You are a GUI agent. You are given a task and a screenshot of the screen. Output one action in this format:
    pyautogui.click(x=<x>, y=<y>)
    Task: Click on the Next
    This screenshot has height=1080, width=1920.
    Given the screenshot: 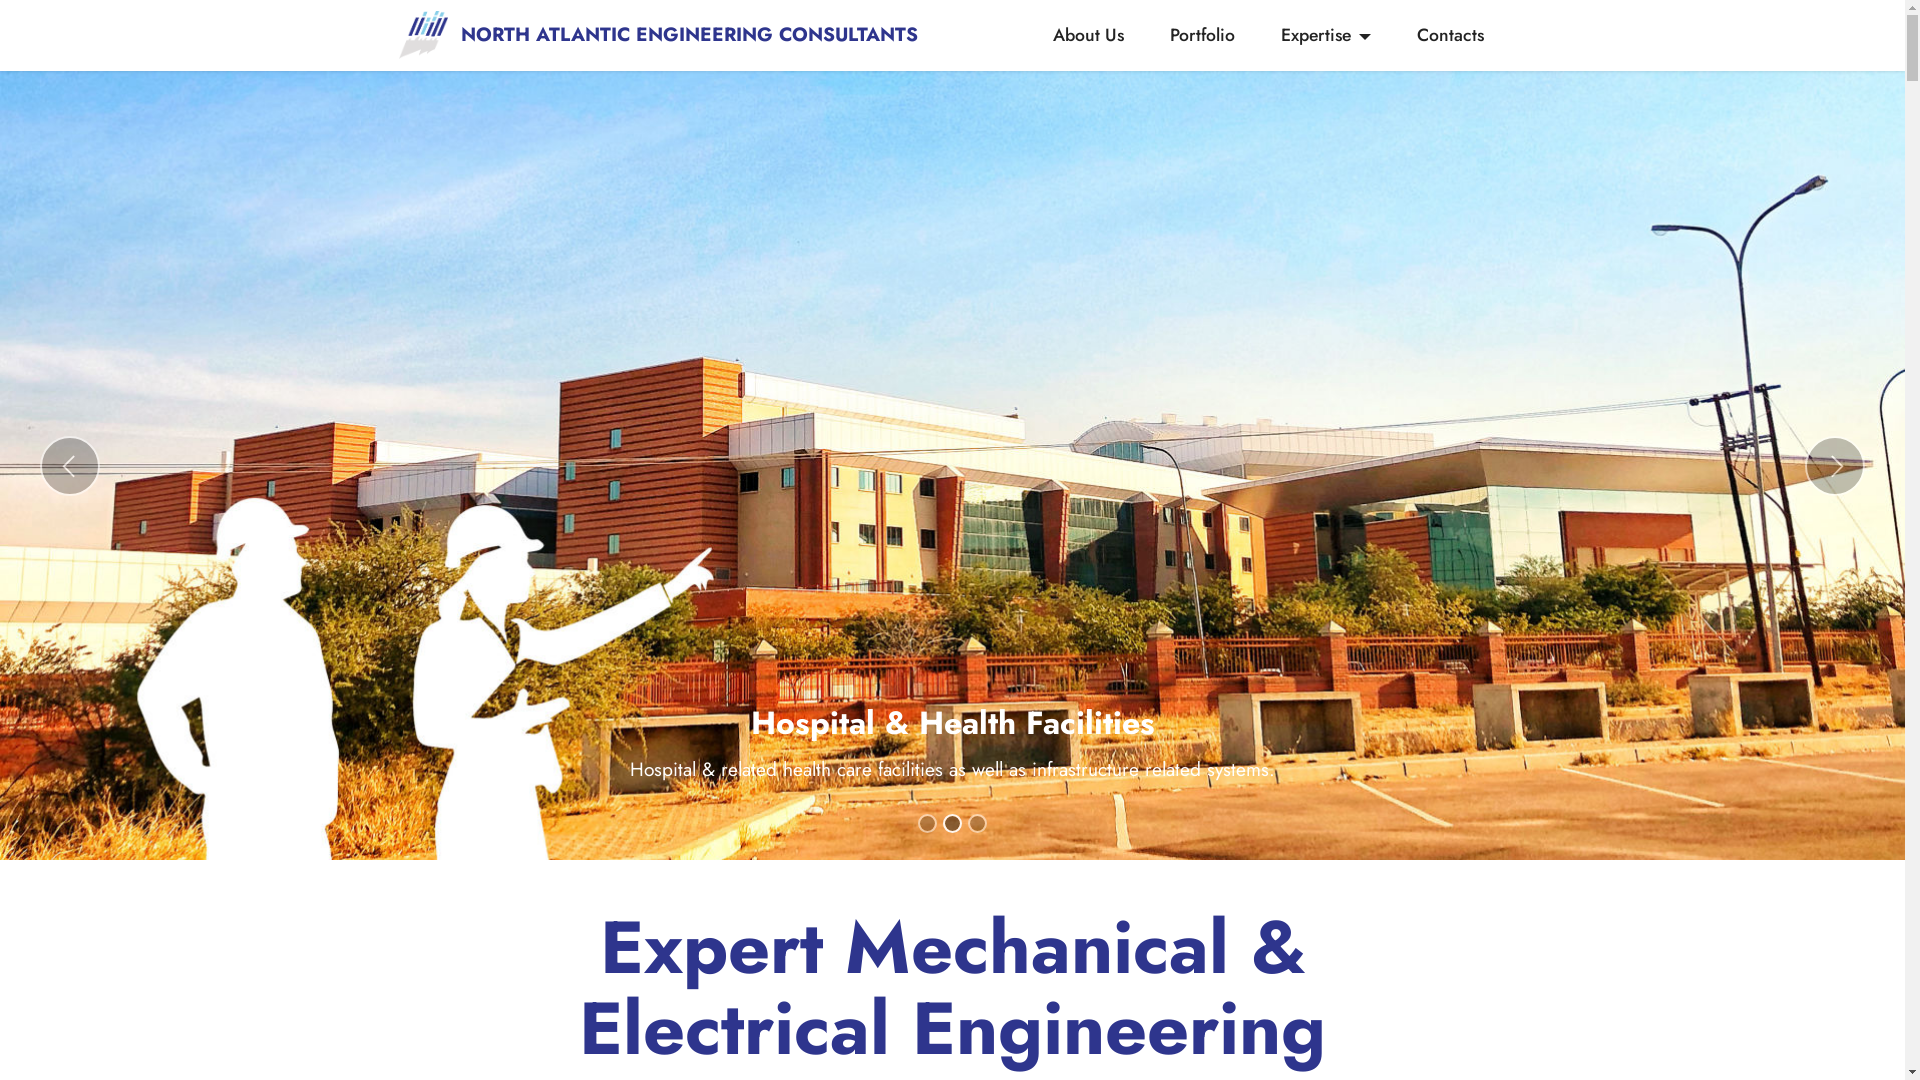 What is the action you would take?
    pyautogui.click(x=1835, y=466)
    